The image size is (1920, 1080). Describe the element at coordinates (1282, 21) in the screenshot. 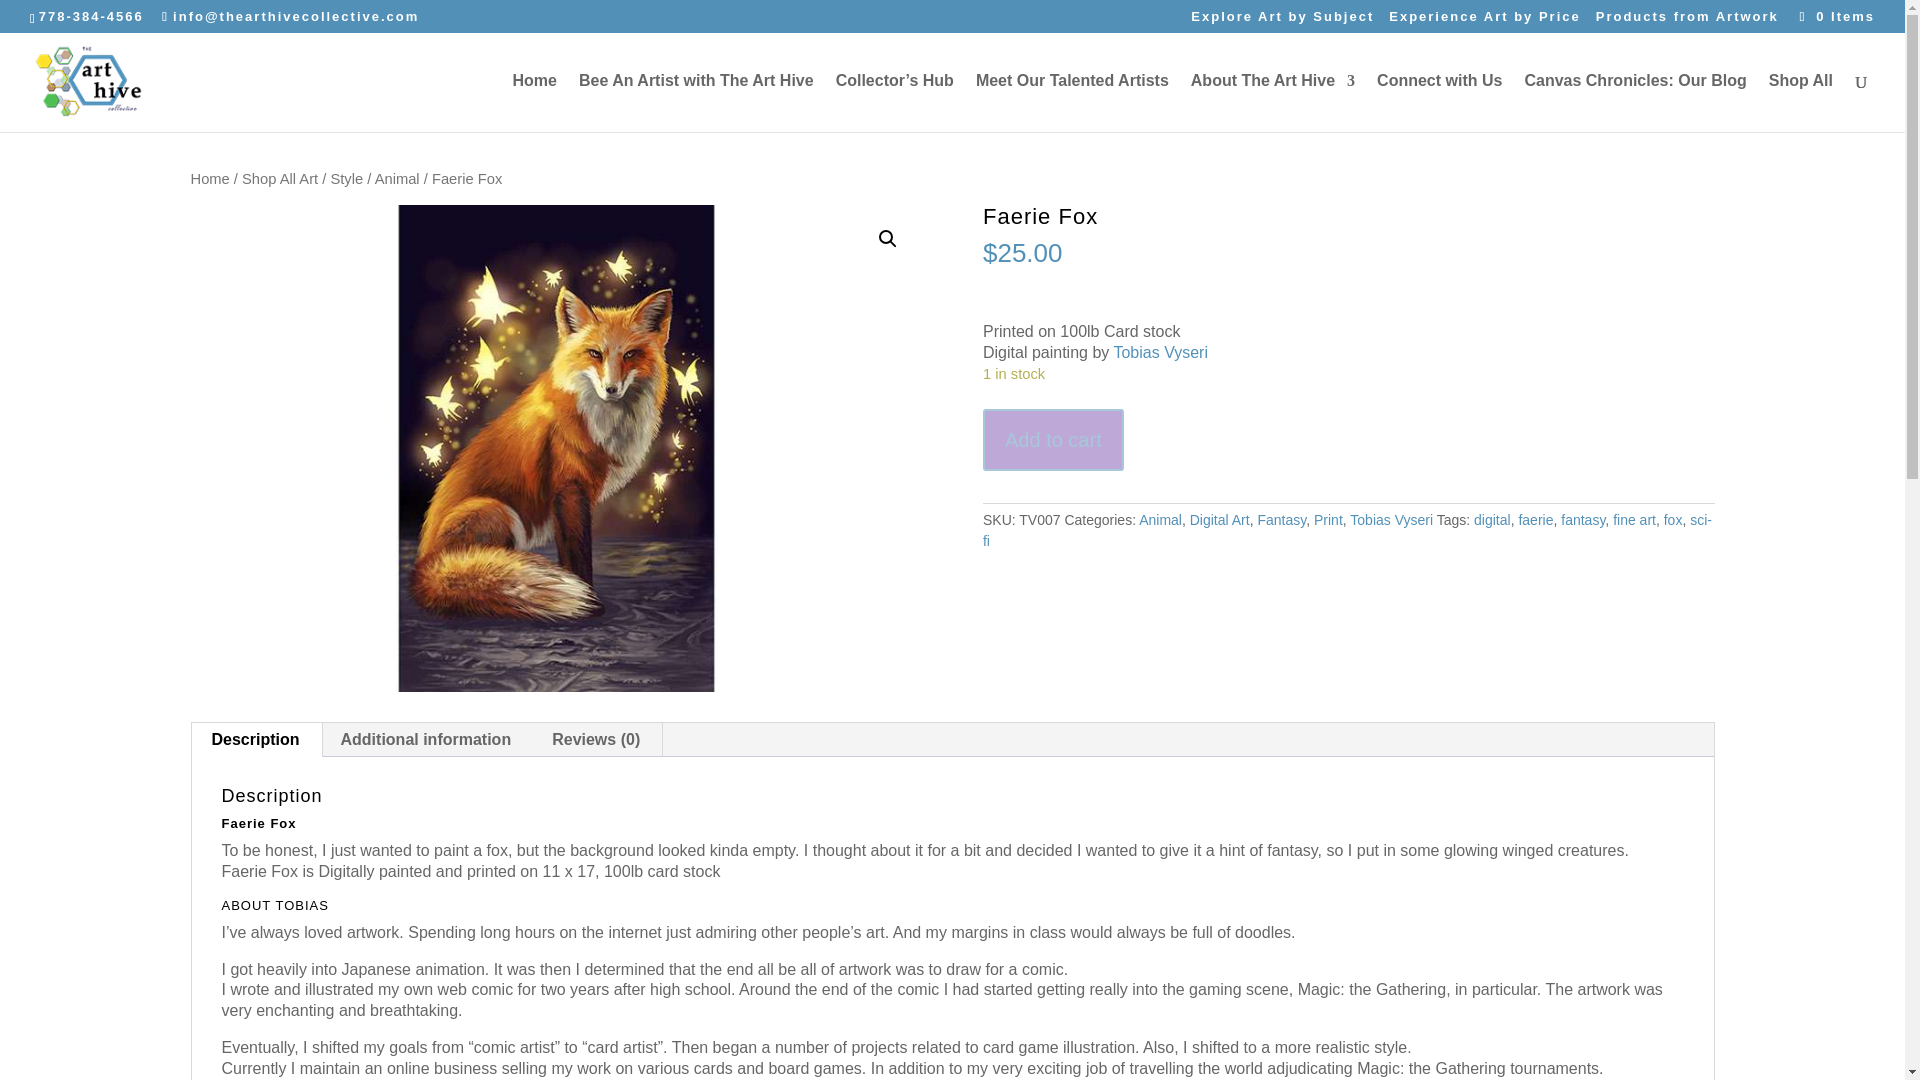

I see `Explore Art by Subject` at that location.